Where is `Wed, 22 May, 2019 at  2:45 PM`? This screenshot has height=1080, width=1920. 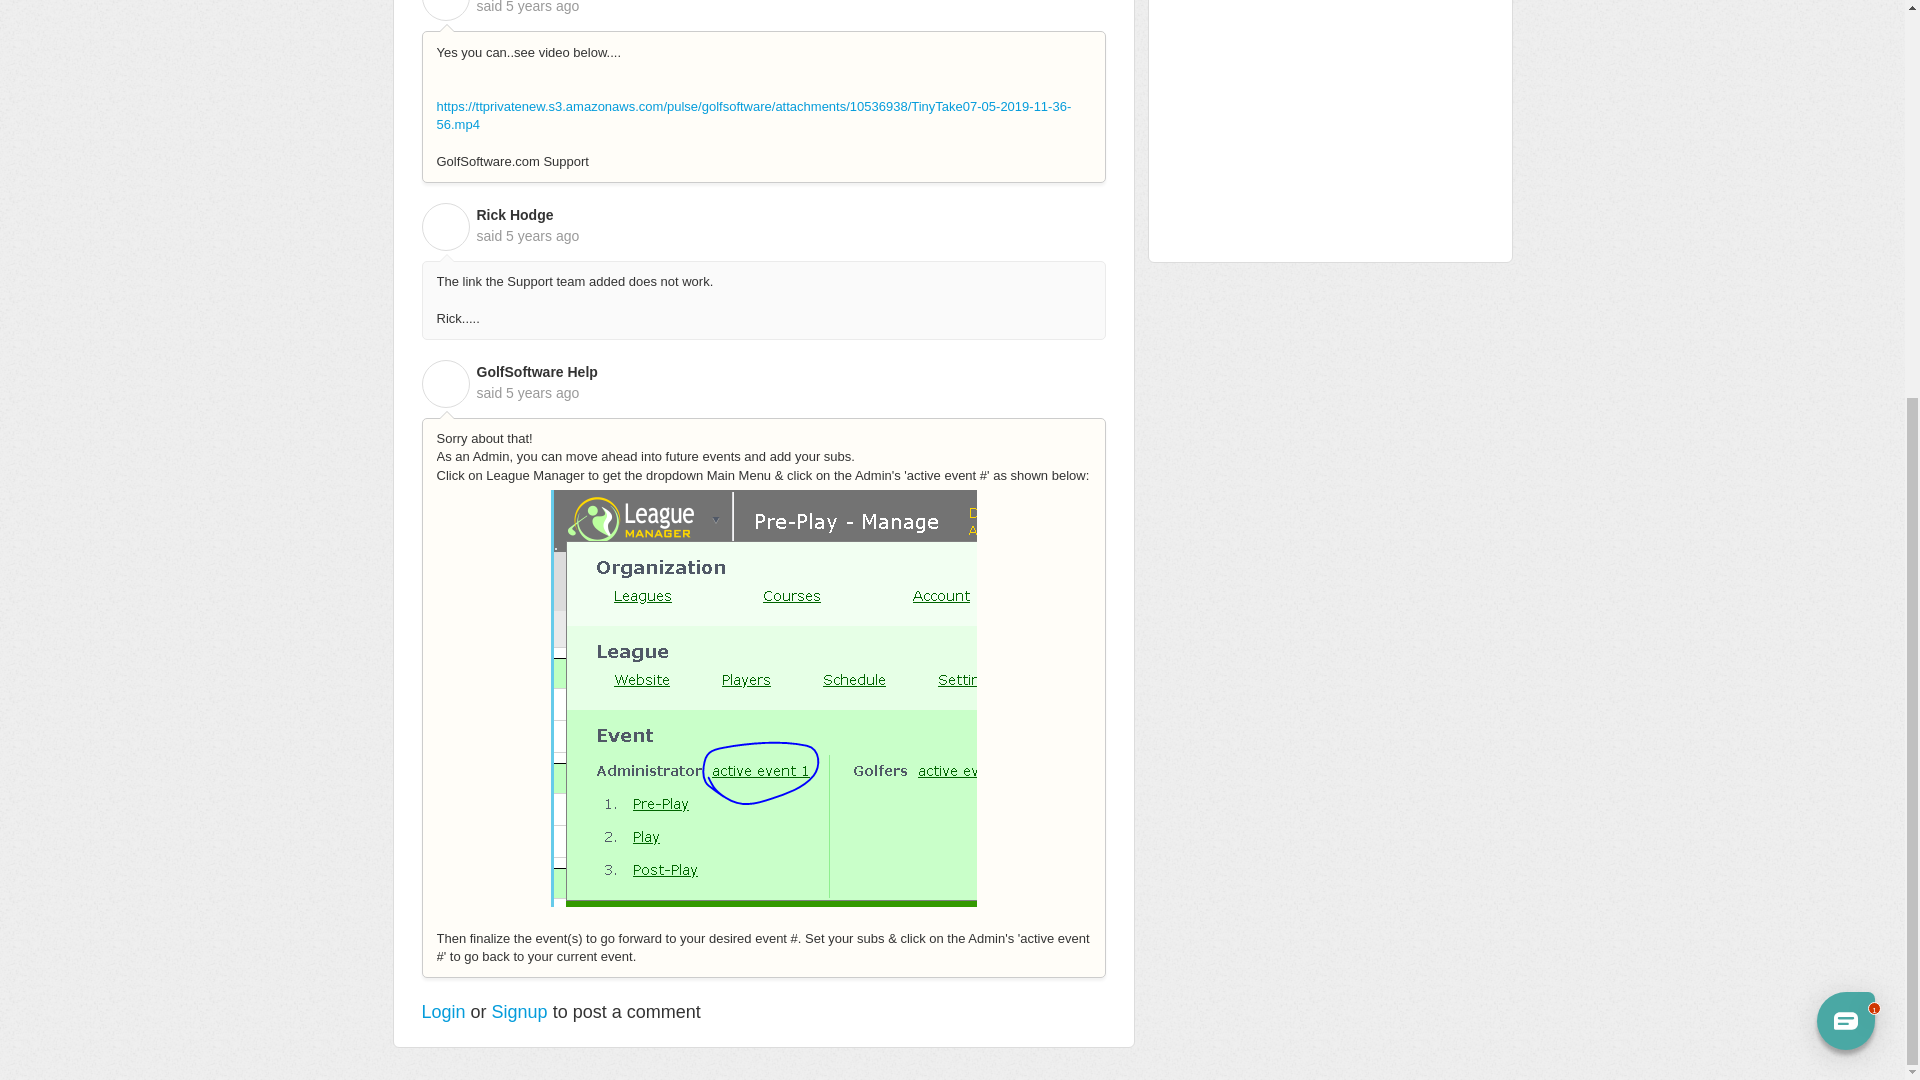
Wed, 22 May, 2019 at  2:45 PM is located at coordinates (542, 7).